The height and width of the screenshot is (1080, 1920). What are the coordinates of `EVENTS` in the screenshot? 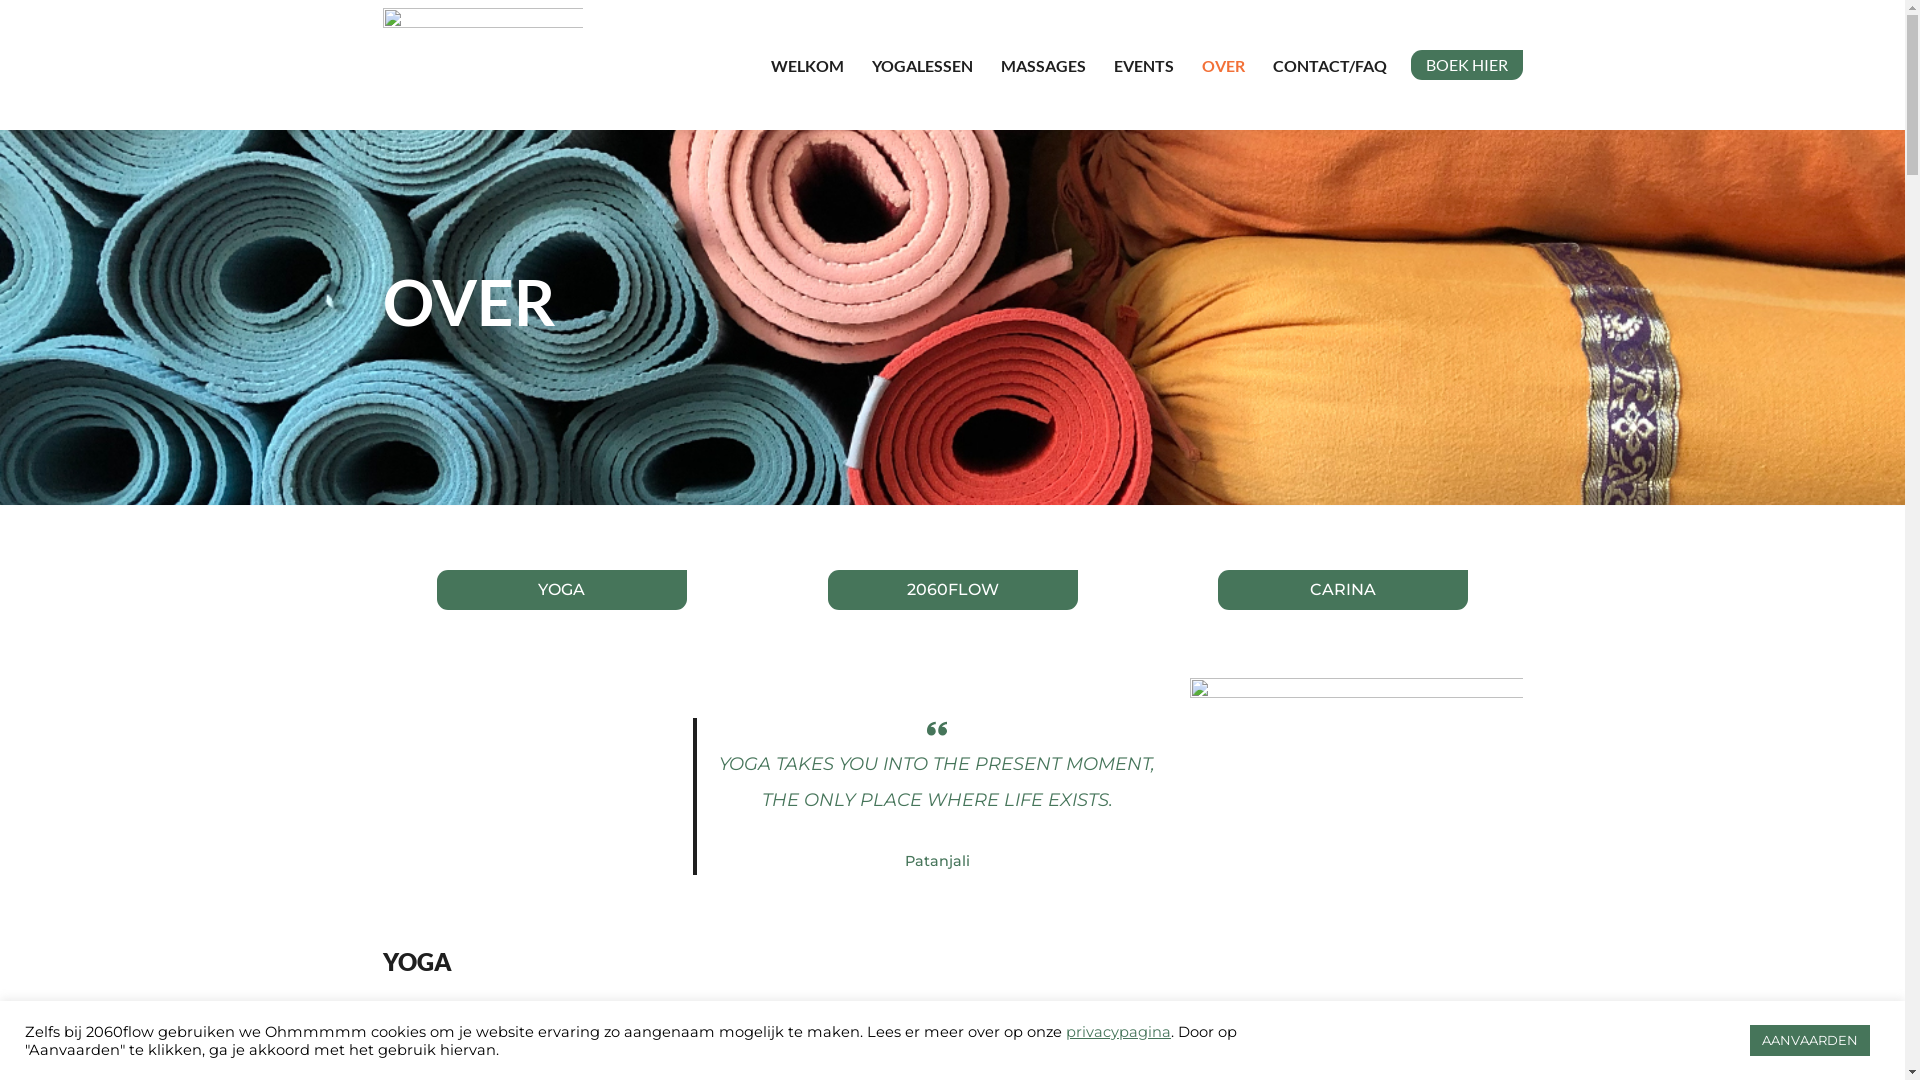 It's located at (1144, 66).